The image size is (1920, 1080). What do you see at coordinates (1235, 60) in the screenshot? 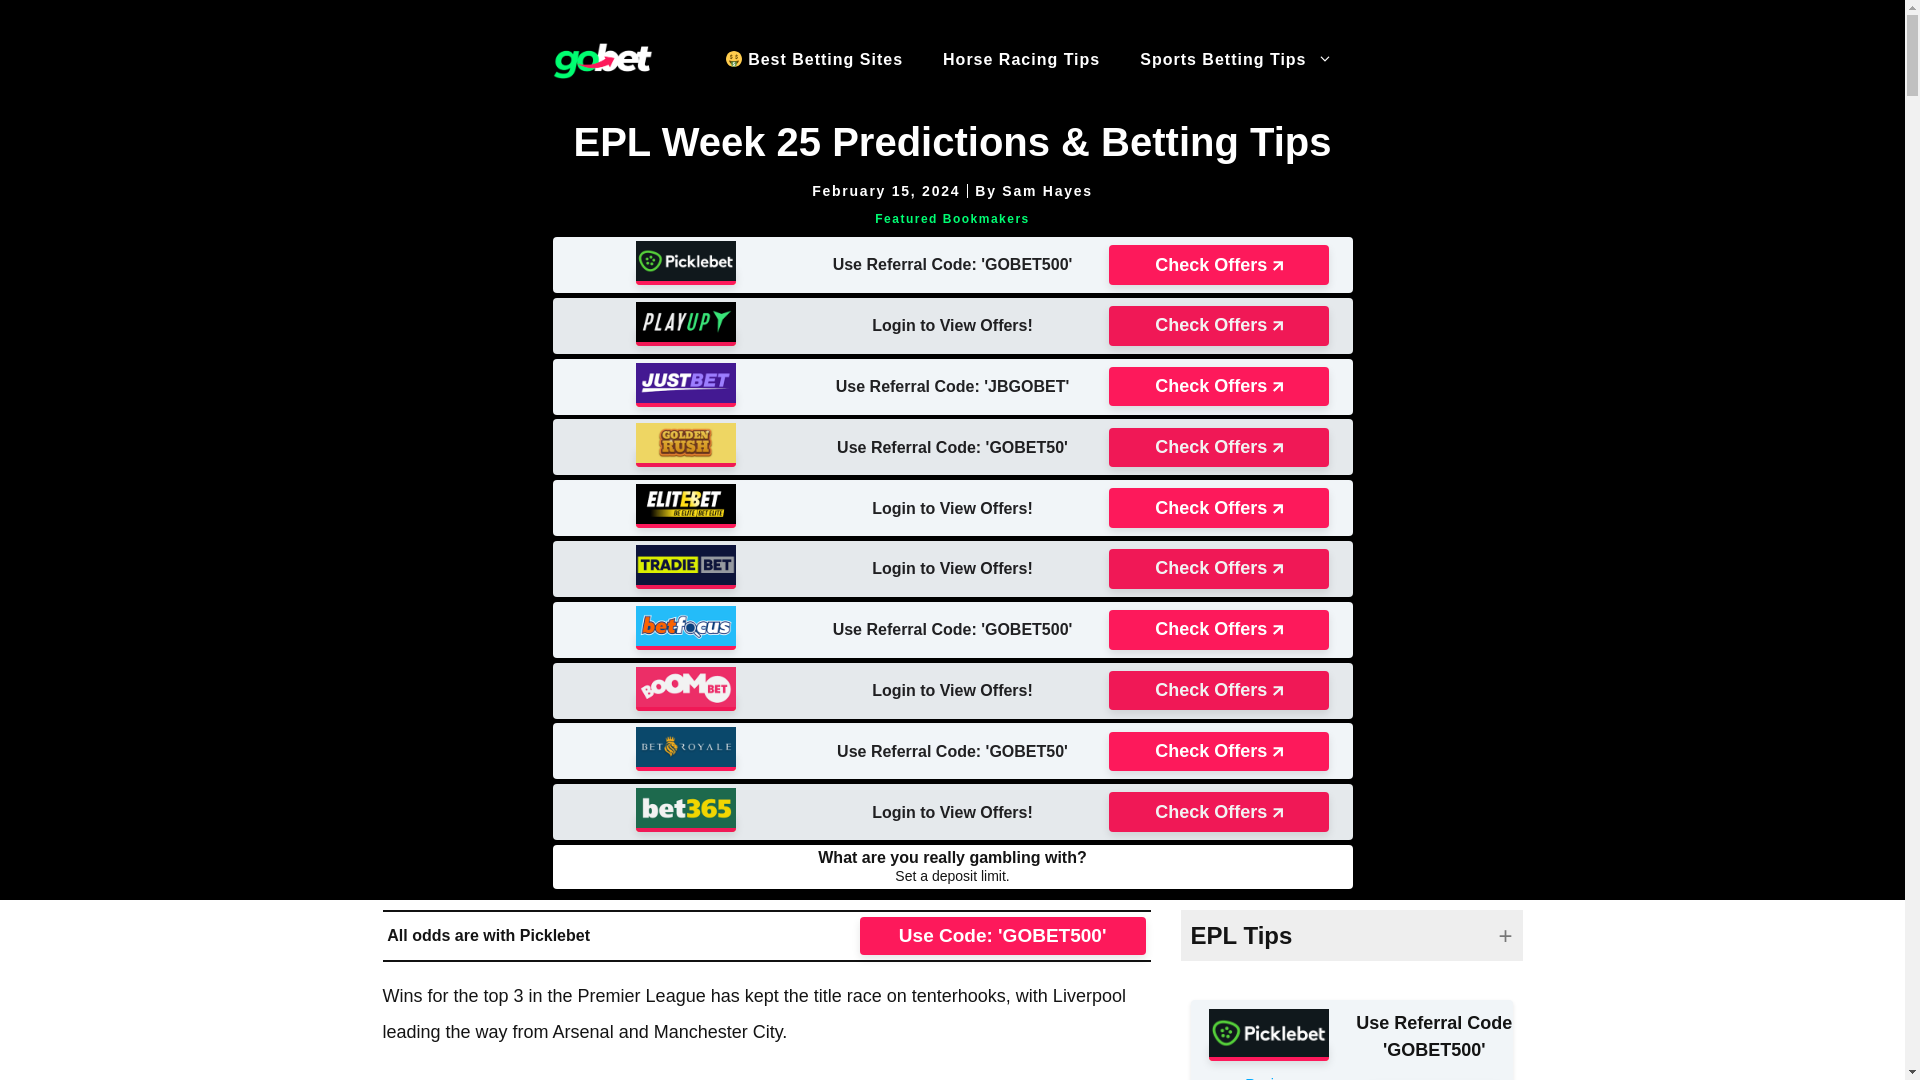
I see `Sports Betting Tips` at bounding box center [1235, 60].